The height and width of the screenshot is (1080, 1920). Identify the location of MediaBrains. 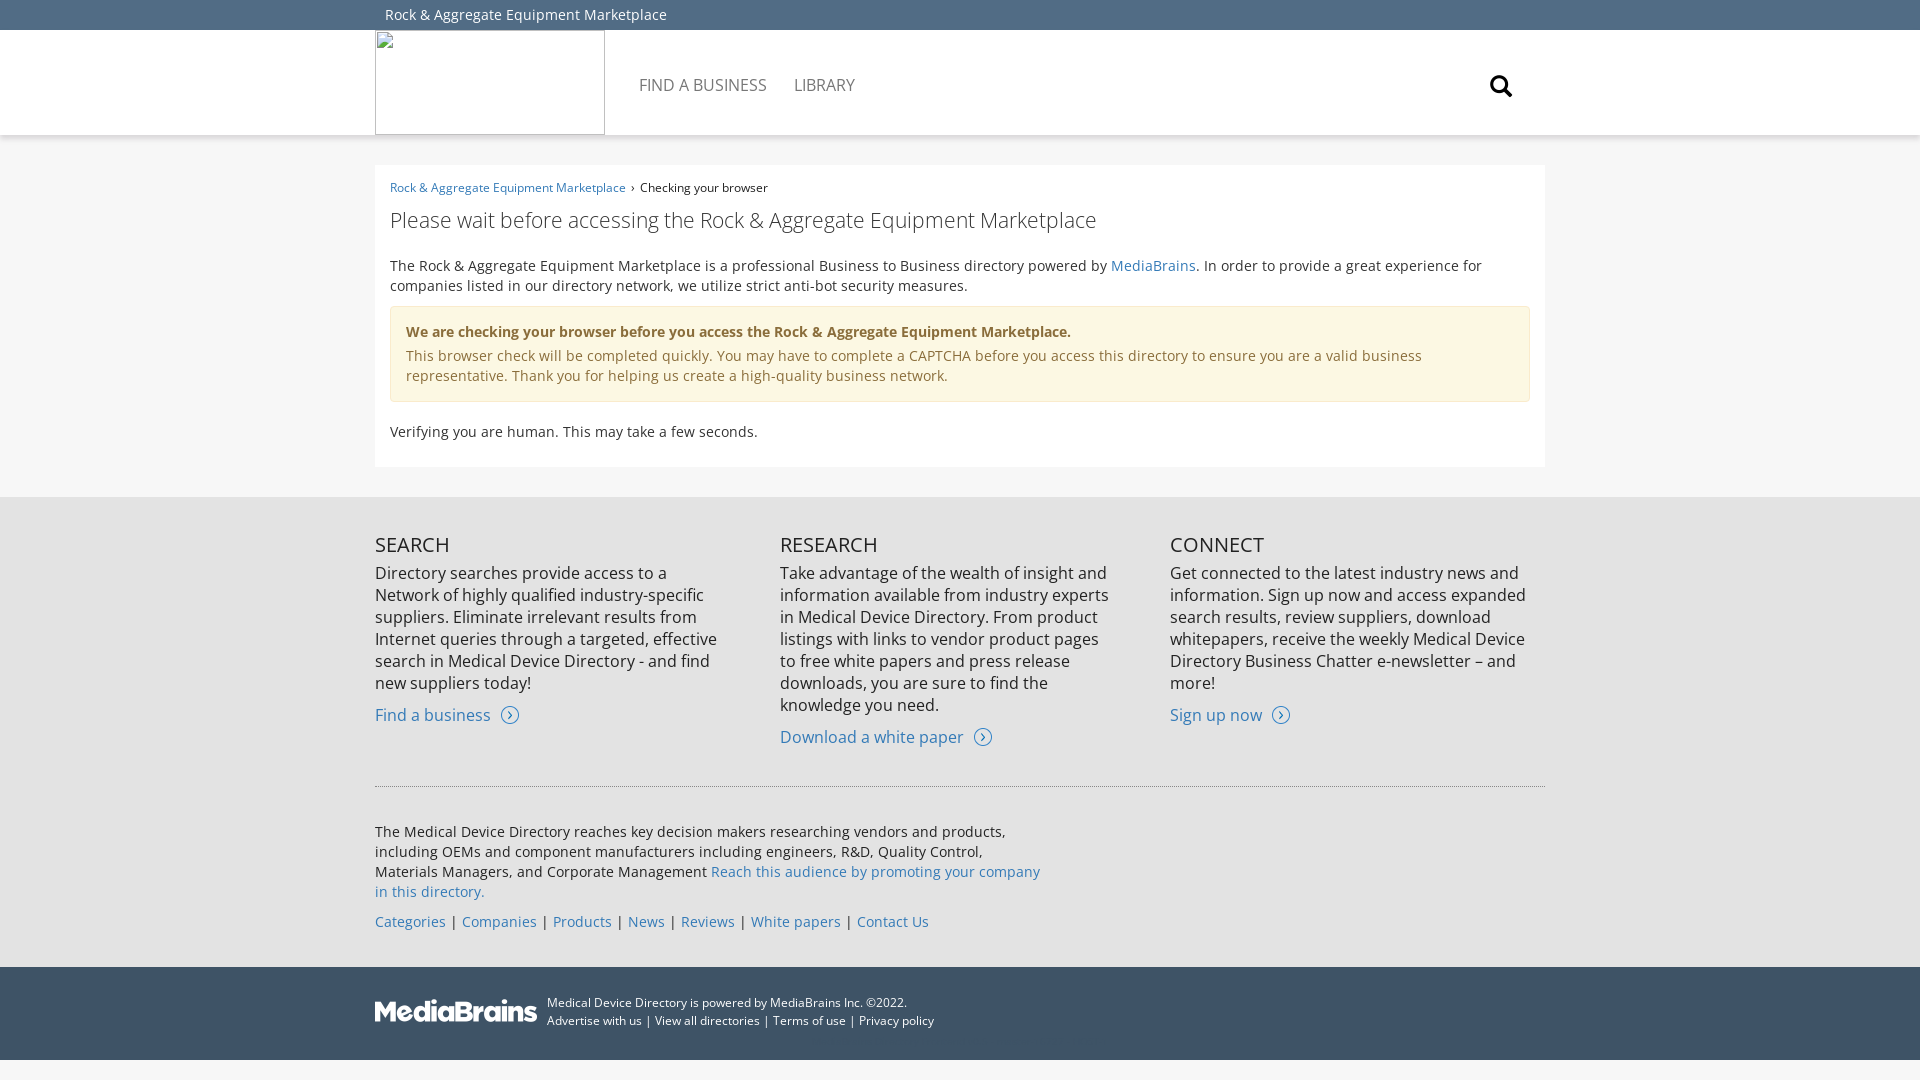
(1154, 265).